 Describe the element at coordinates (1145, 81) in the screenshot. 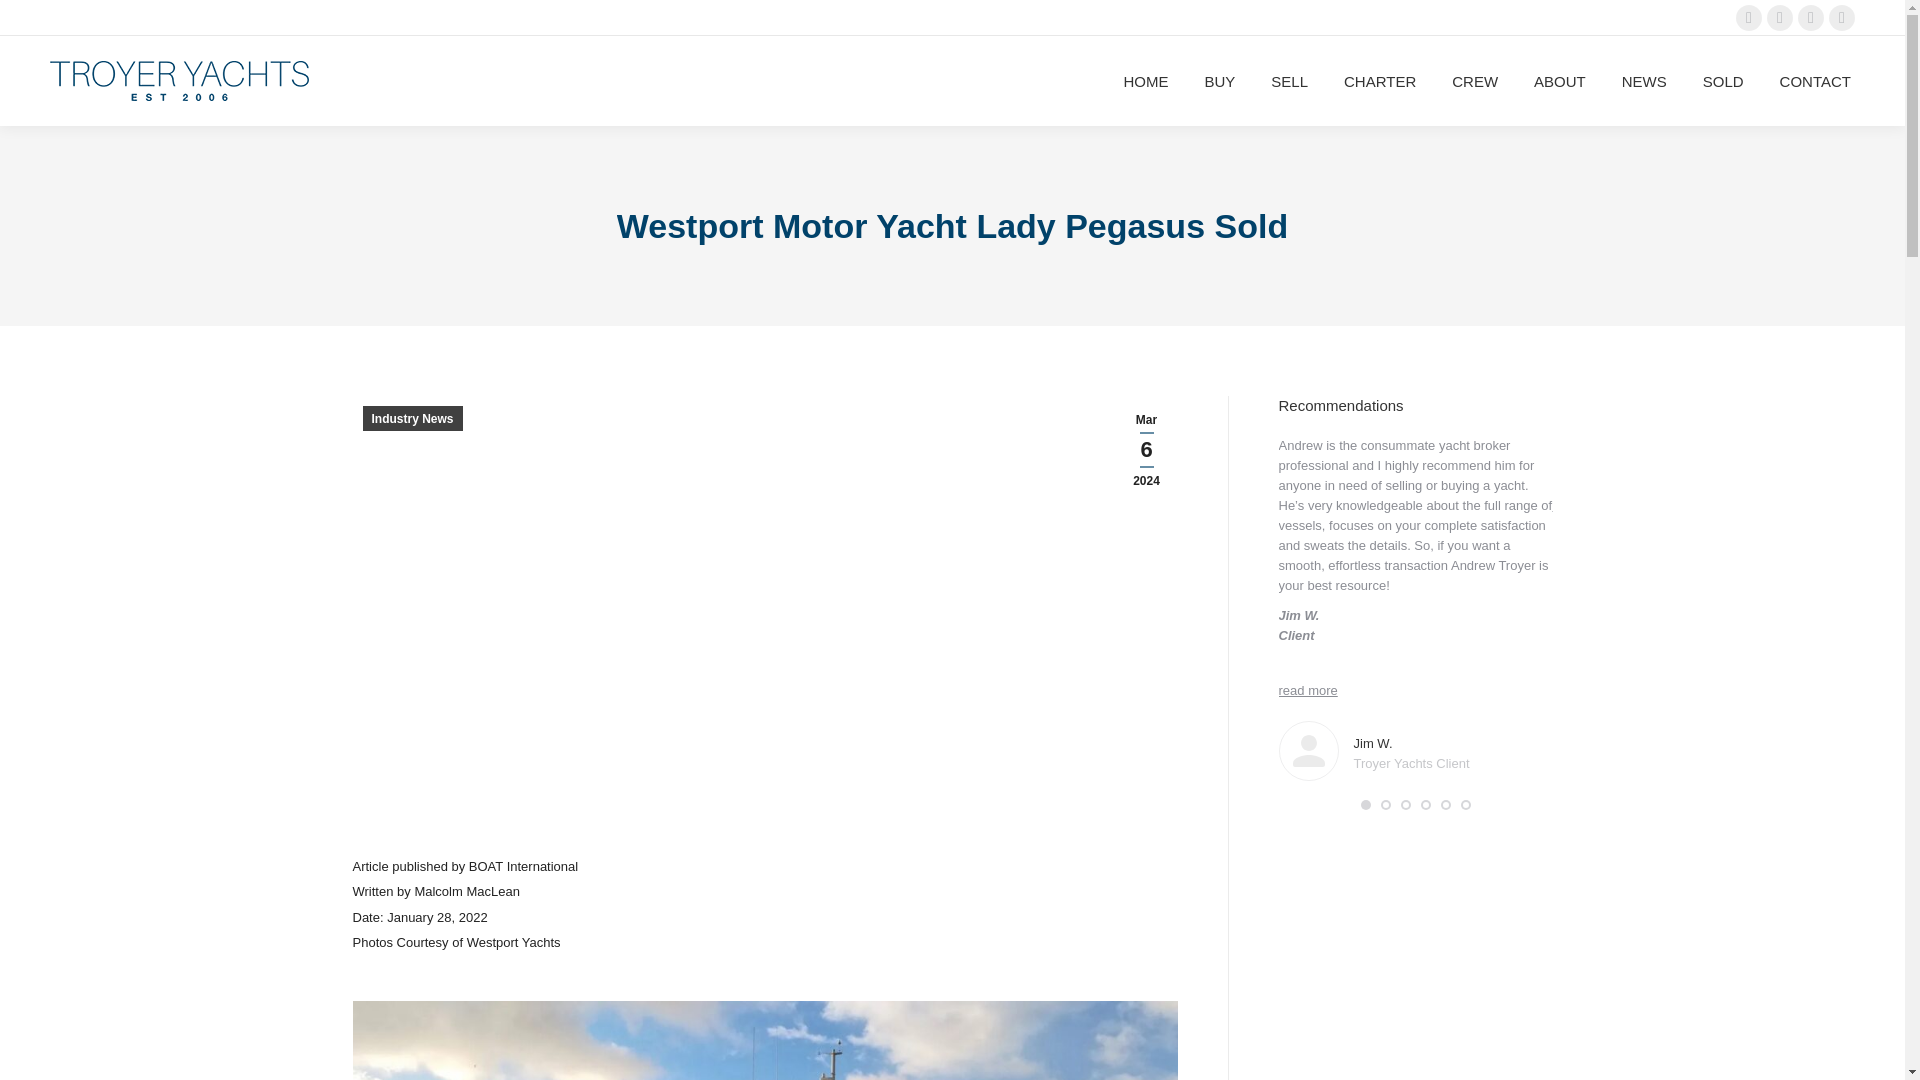

I see `HOME` at that location.